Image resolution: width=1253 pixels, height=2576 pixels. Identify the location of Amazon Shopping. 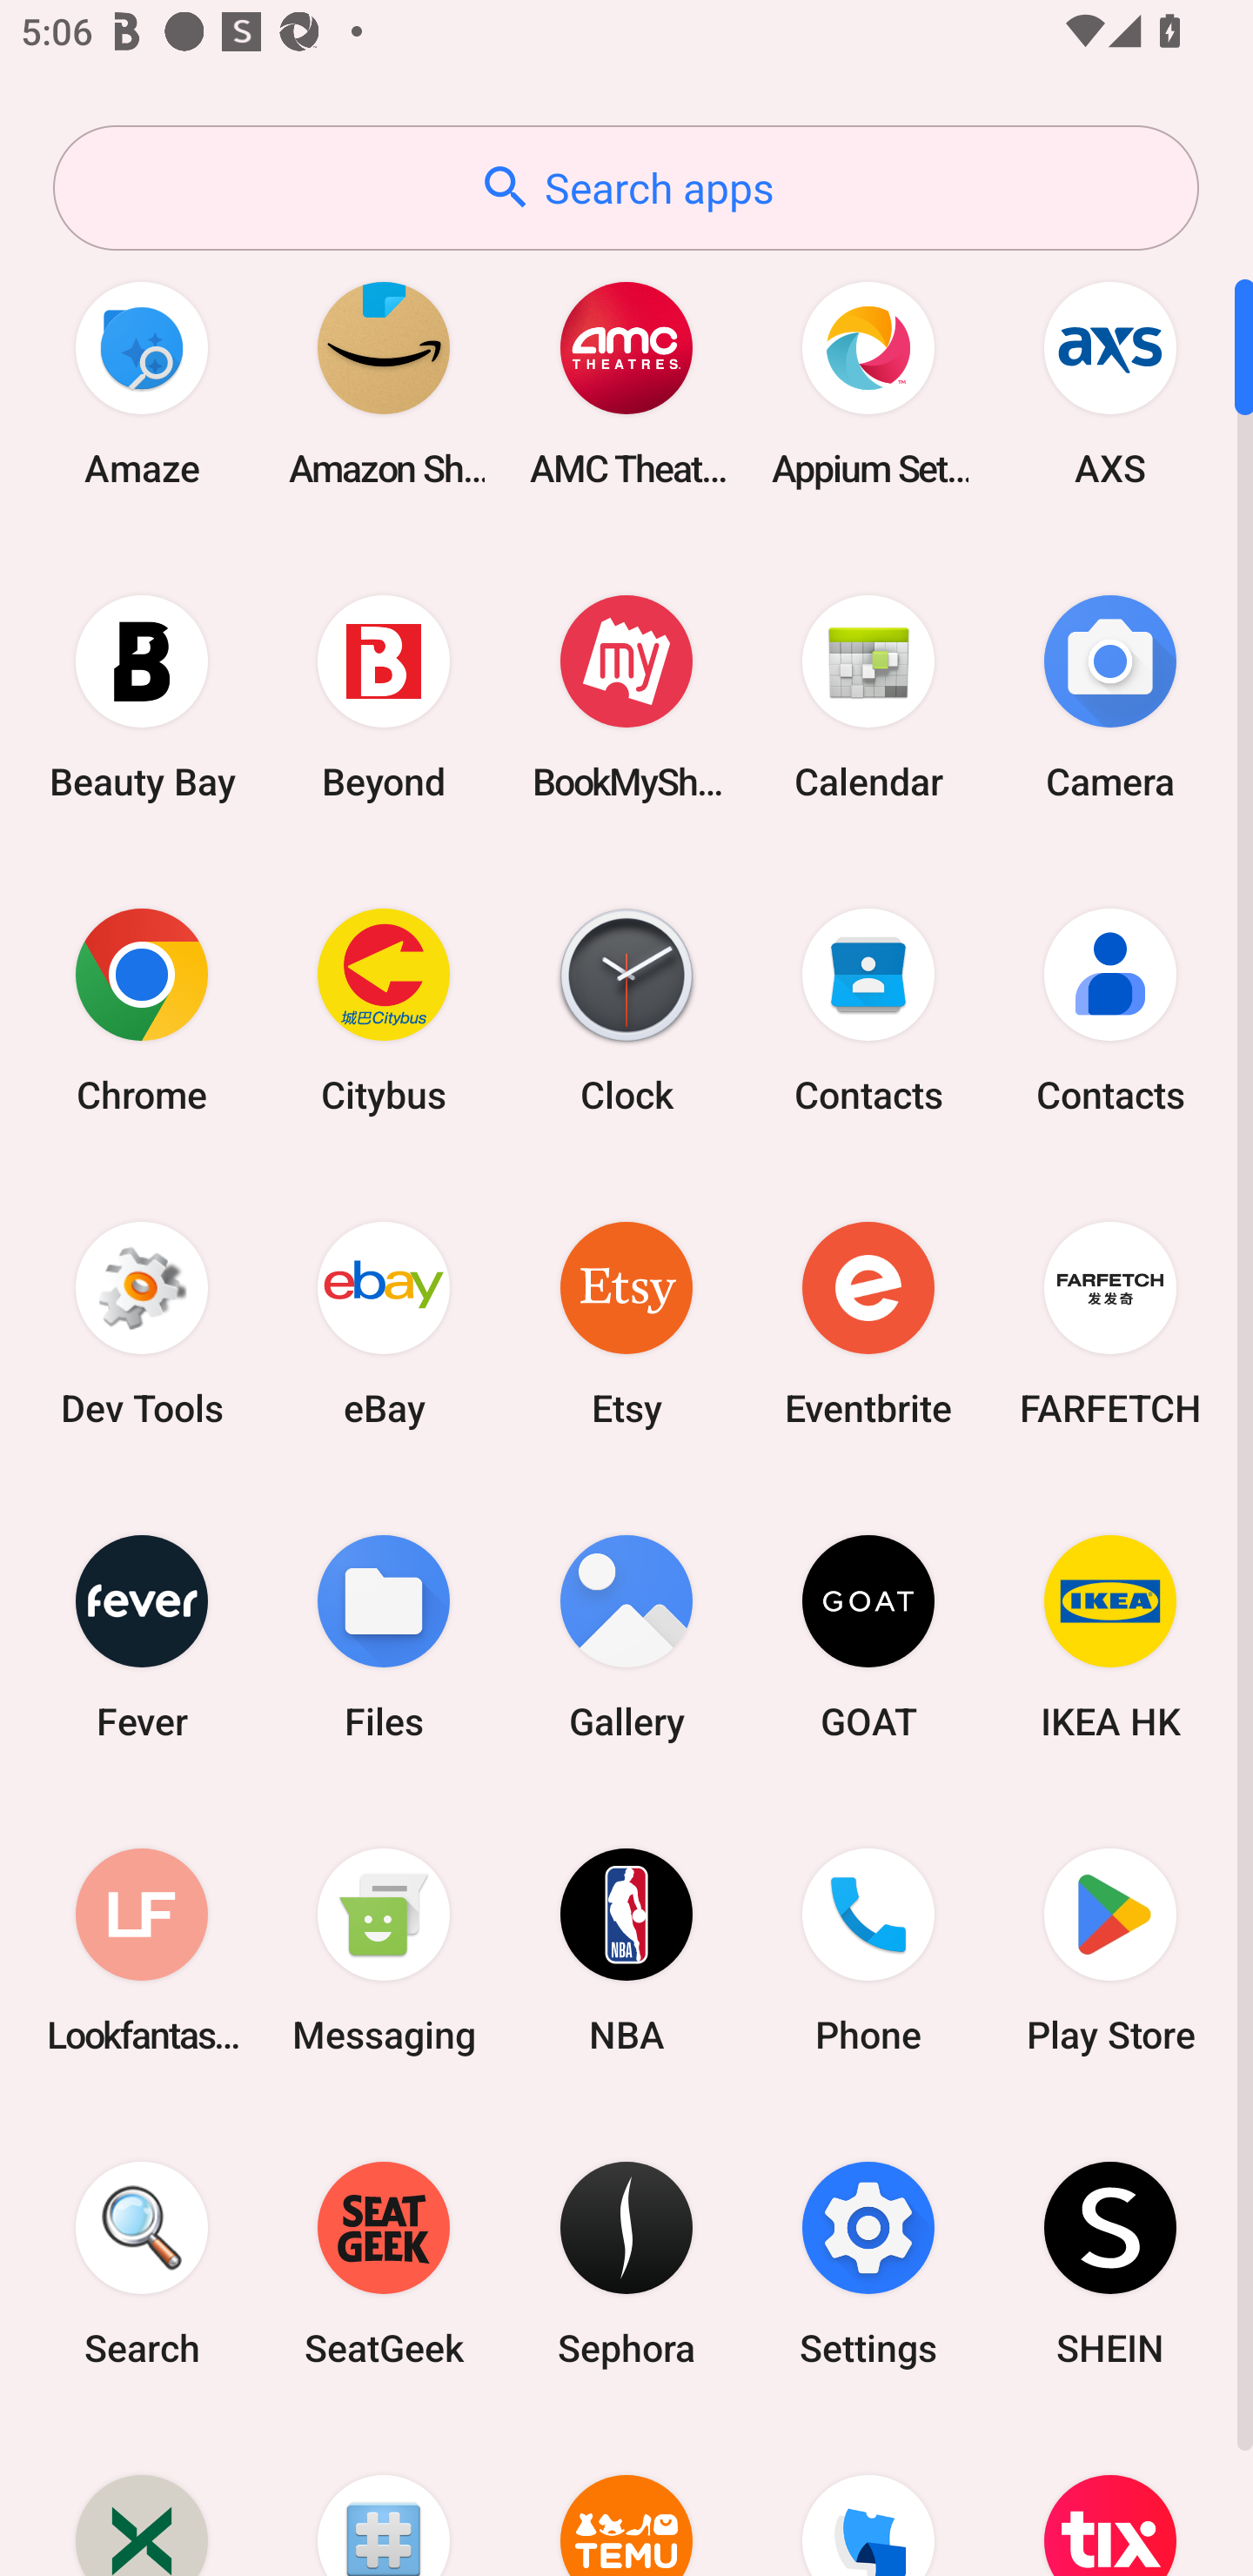
(384, 383).